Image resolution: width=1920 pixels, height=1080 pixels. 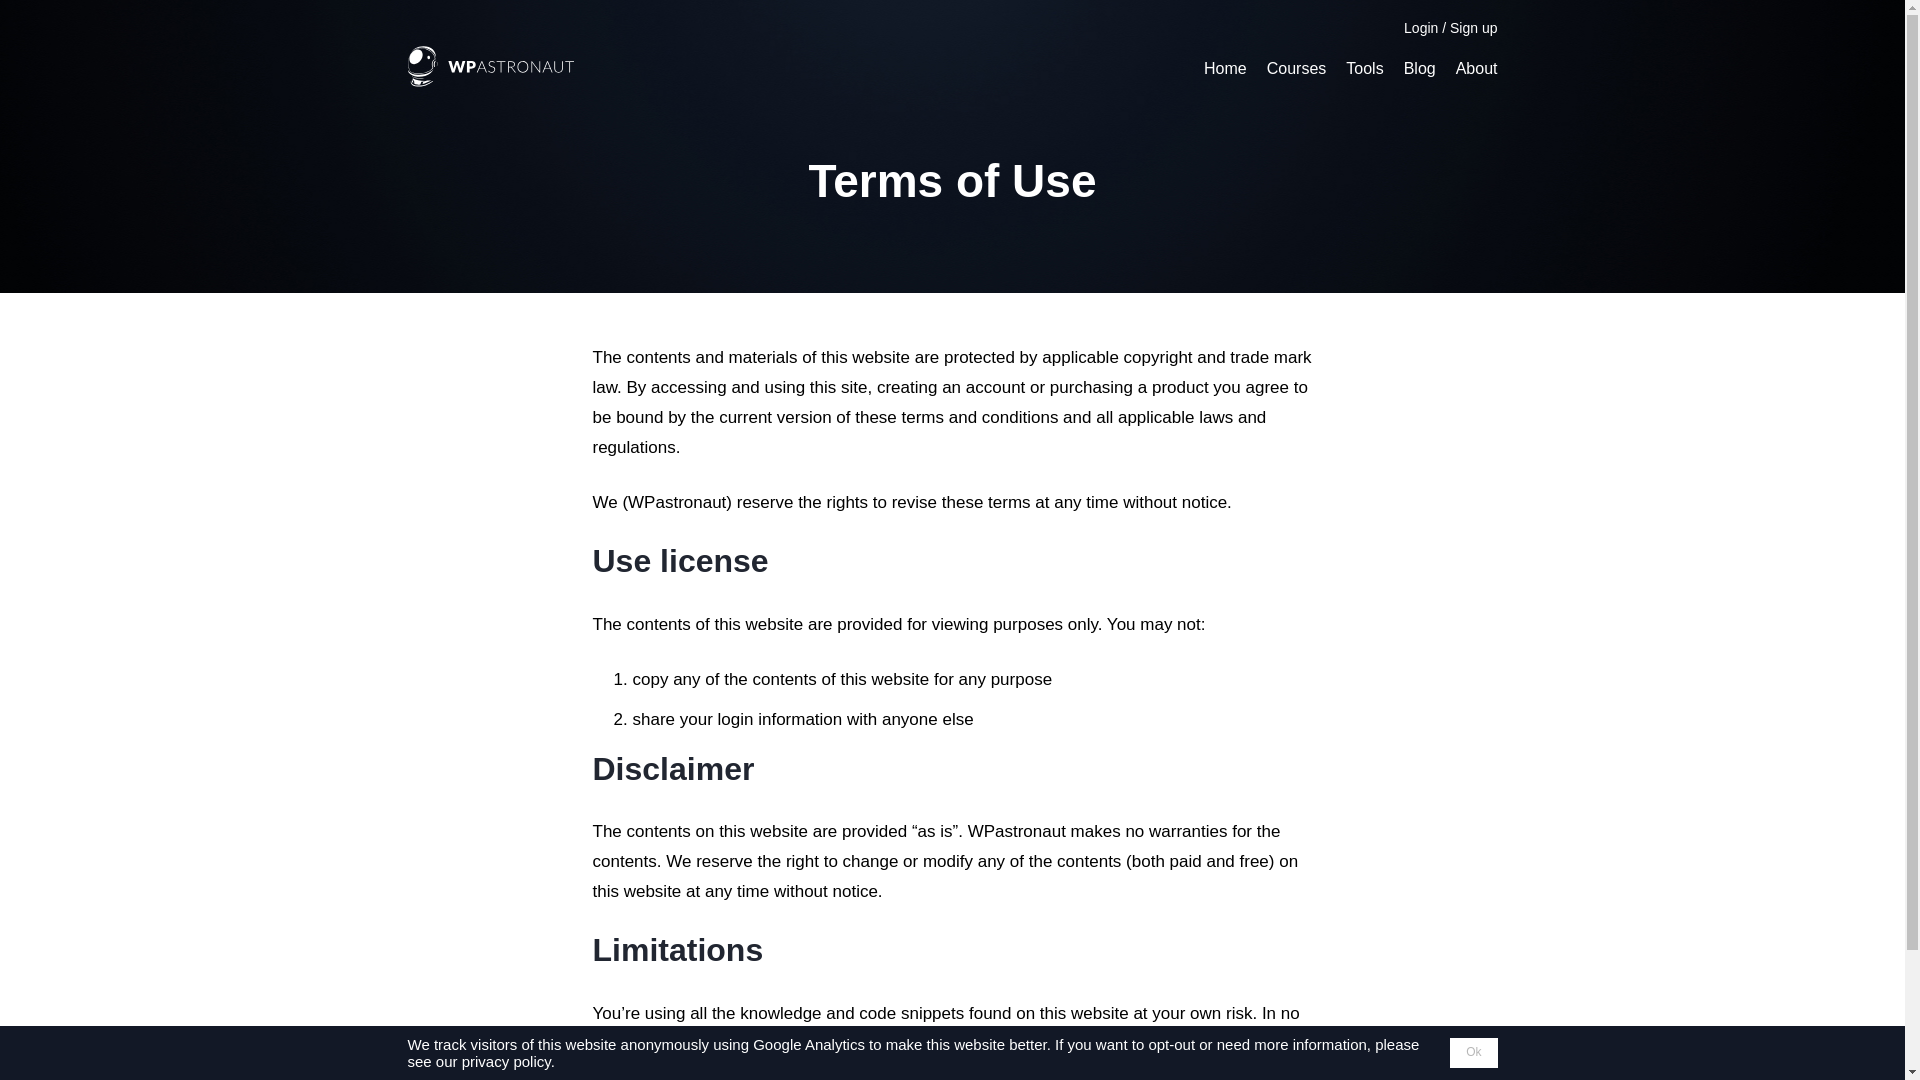 What do you see at coordinates (1473, 1052) in the screenshot?
I see `Ok` at bounding box center [1473, 1052].